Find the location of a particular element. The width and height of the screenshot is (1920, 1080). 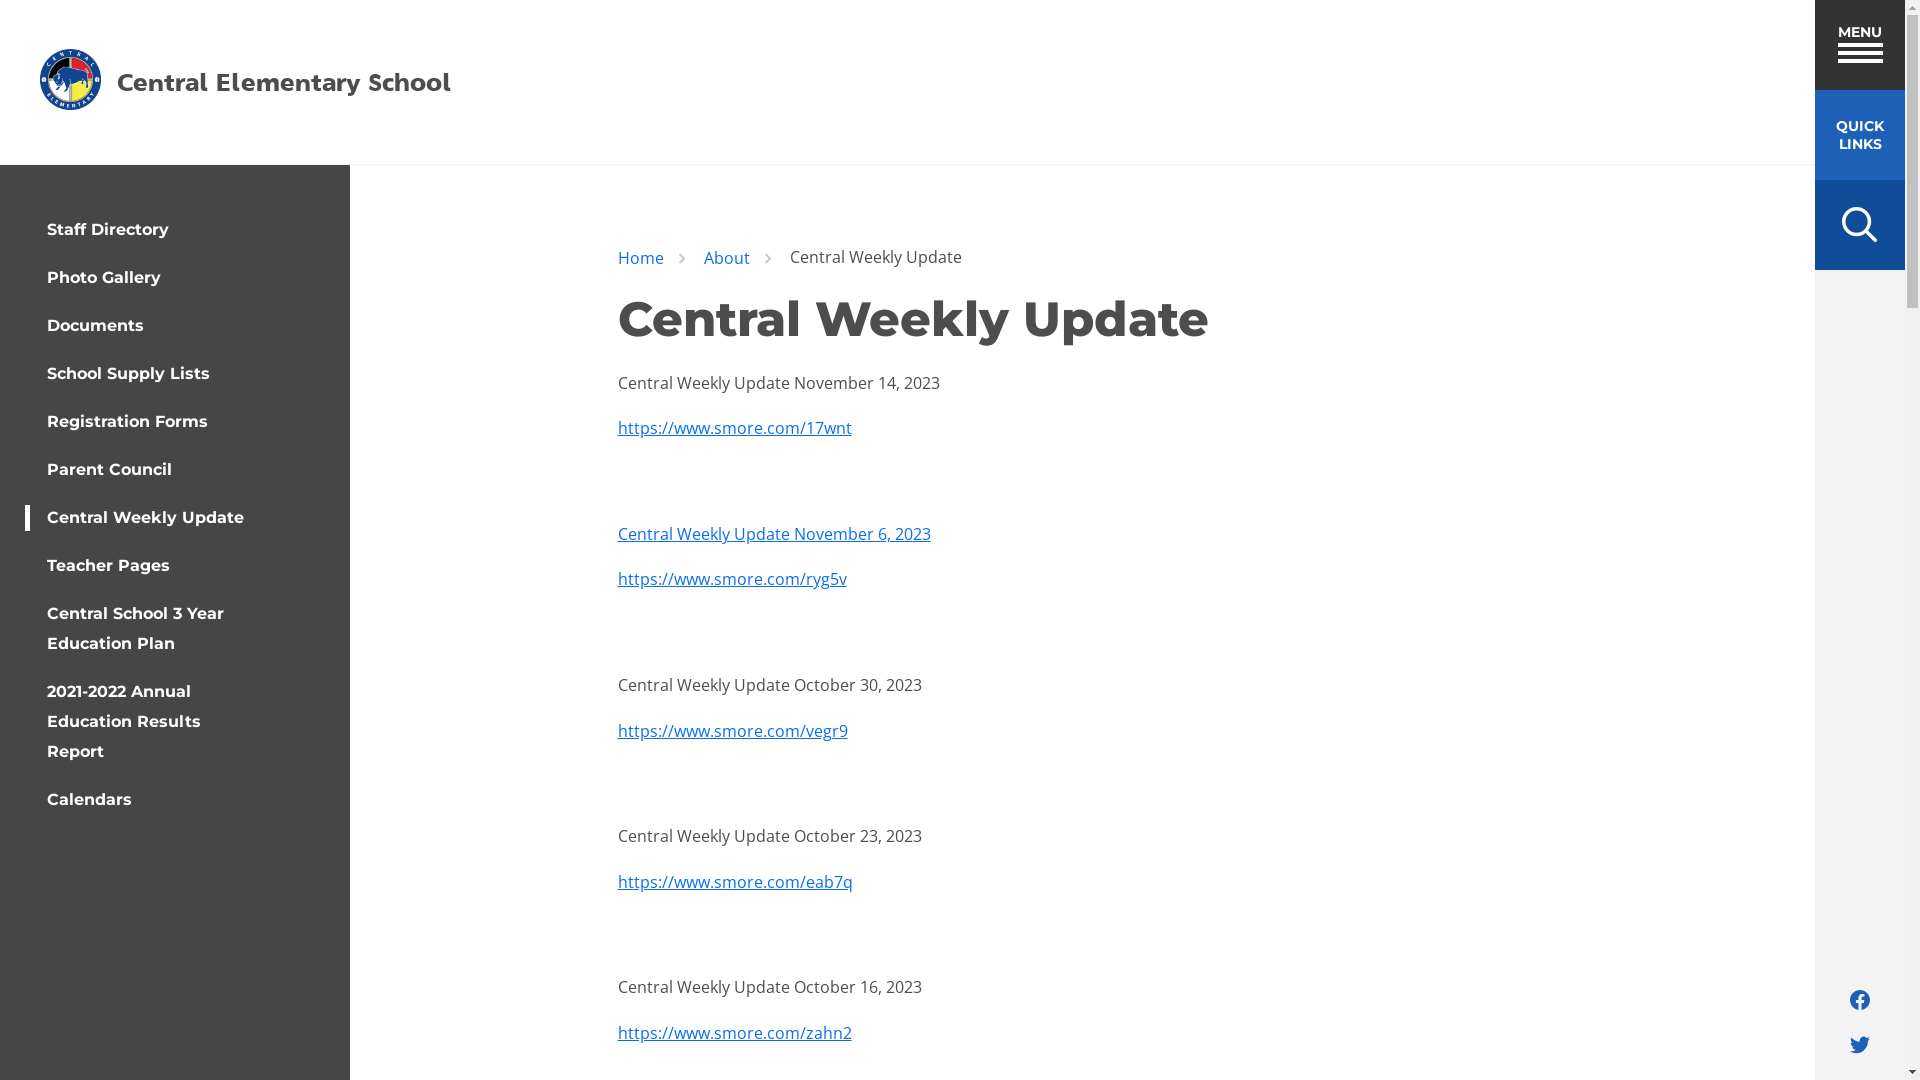

Registration Forms is located at coordinates (128, 422).